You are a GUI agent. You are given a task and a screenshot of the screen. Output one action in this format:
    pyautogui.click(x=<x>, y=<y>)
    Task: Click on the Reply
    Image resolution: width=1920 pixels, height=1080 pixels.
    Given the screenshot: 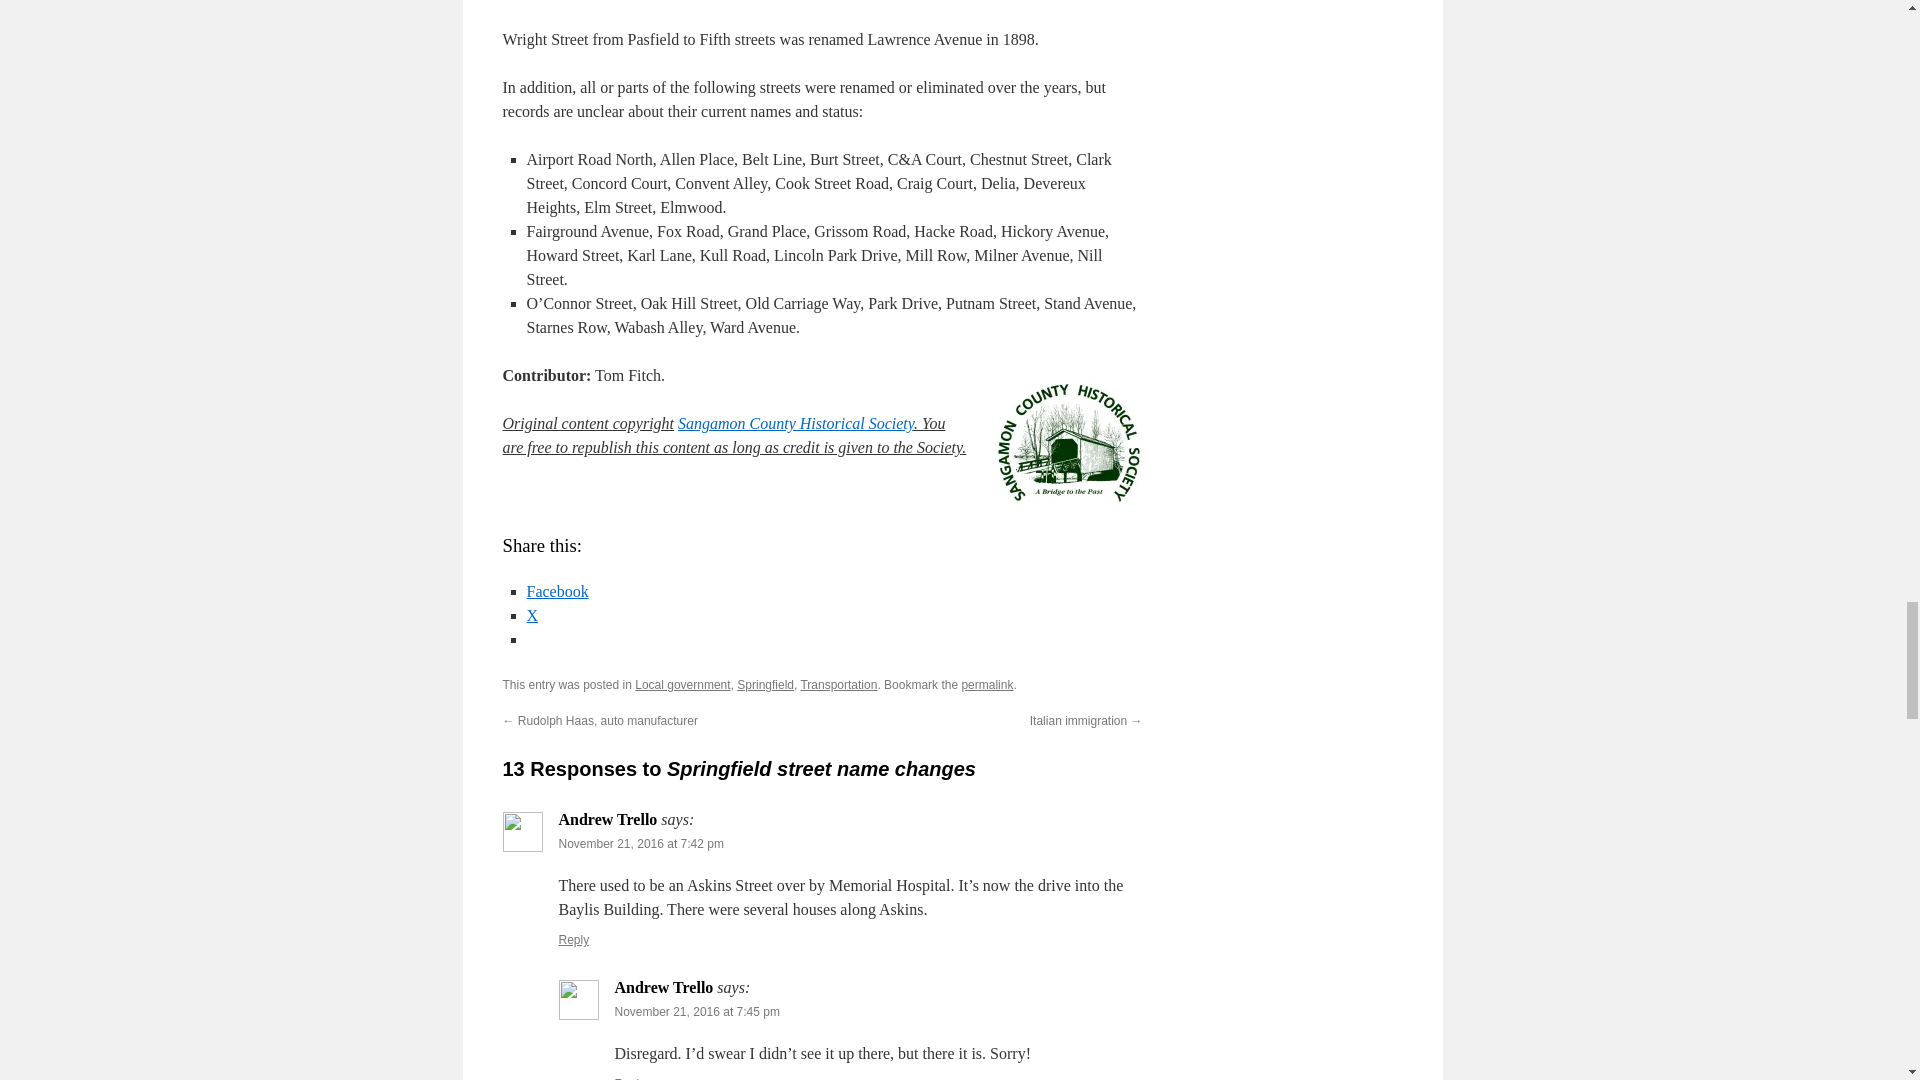 What is the action you would take?
    pyautogui.click(x=574, y=940)
    